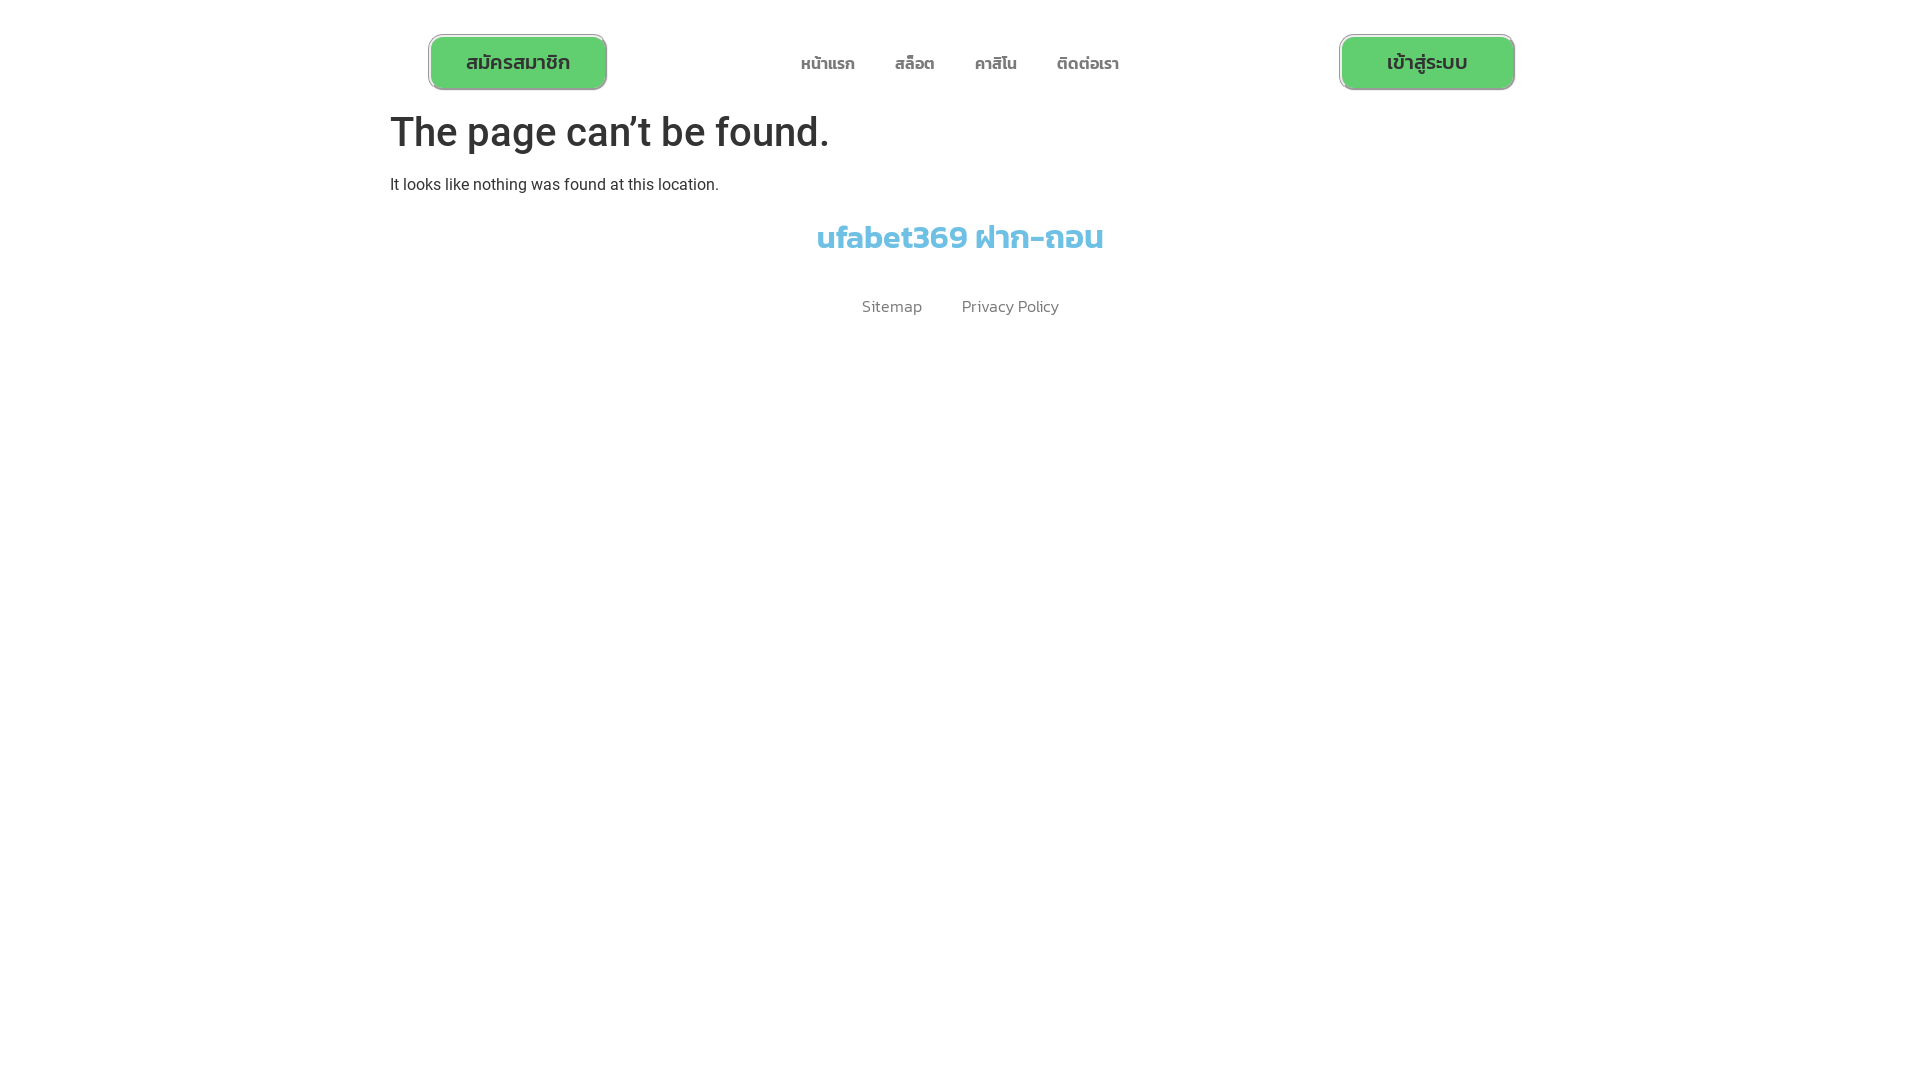  Describe the element at coordinates (892, 306) in the screenshot. I see `Sitemap` at that location.